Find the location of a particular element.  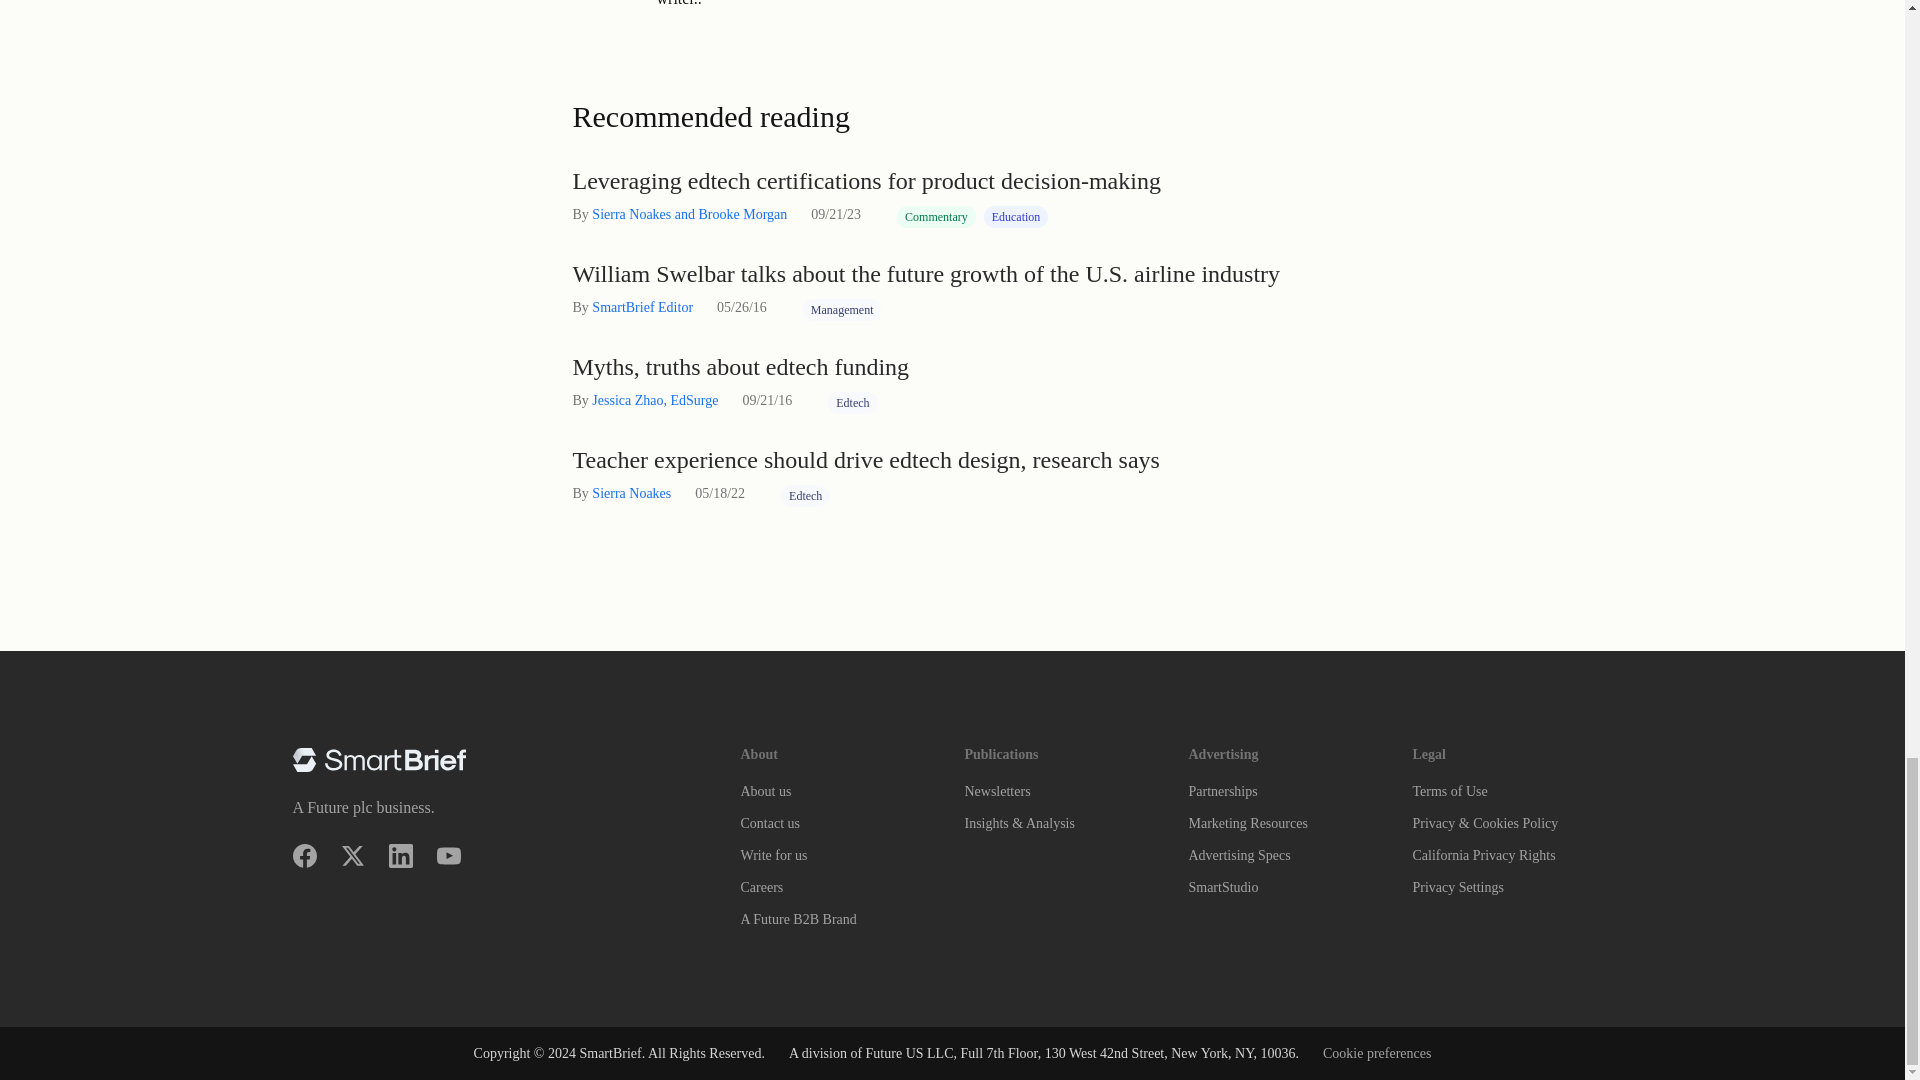

Facebook is located at coordinates (304, 856).